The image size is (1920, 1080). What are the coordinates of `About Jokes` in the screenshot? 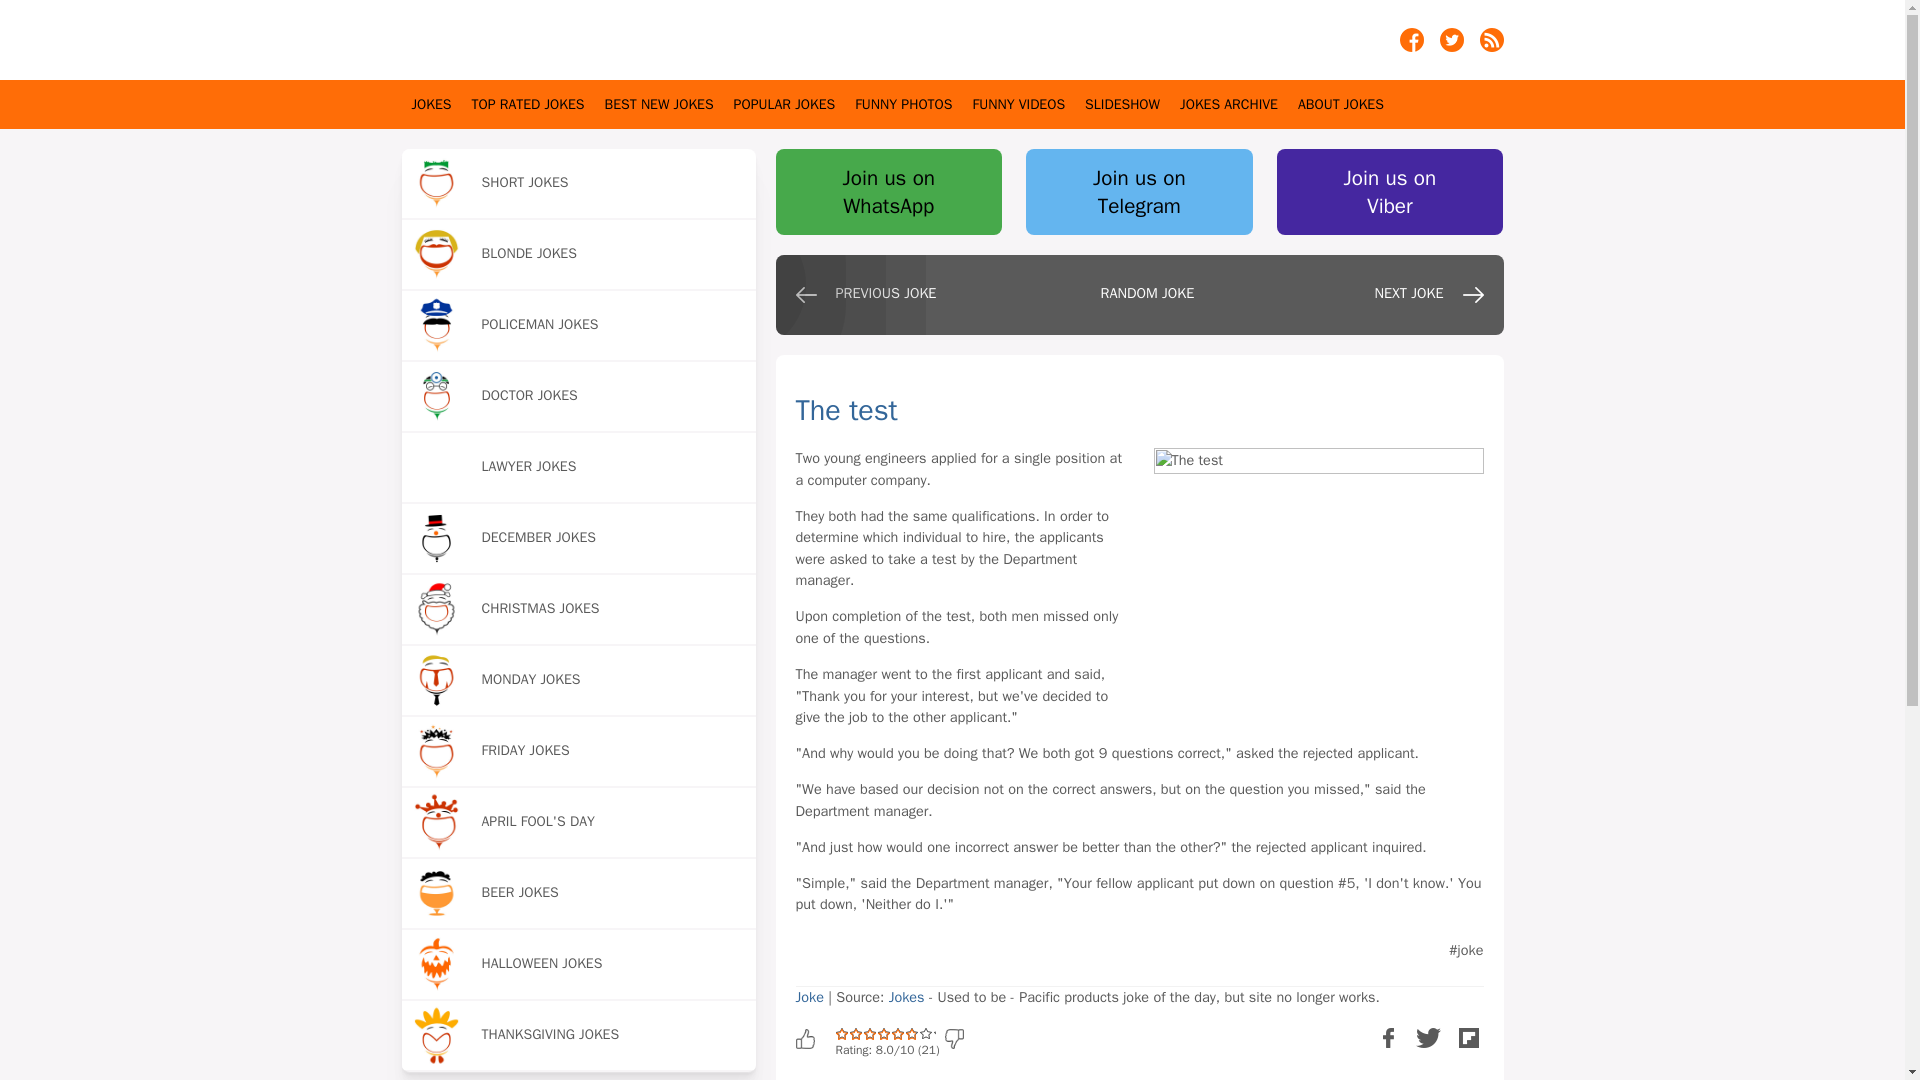 It's located at (1340, 104).